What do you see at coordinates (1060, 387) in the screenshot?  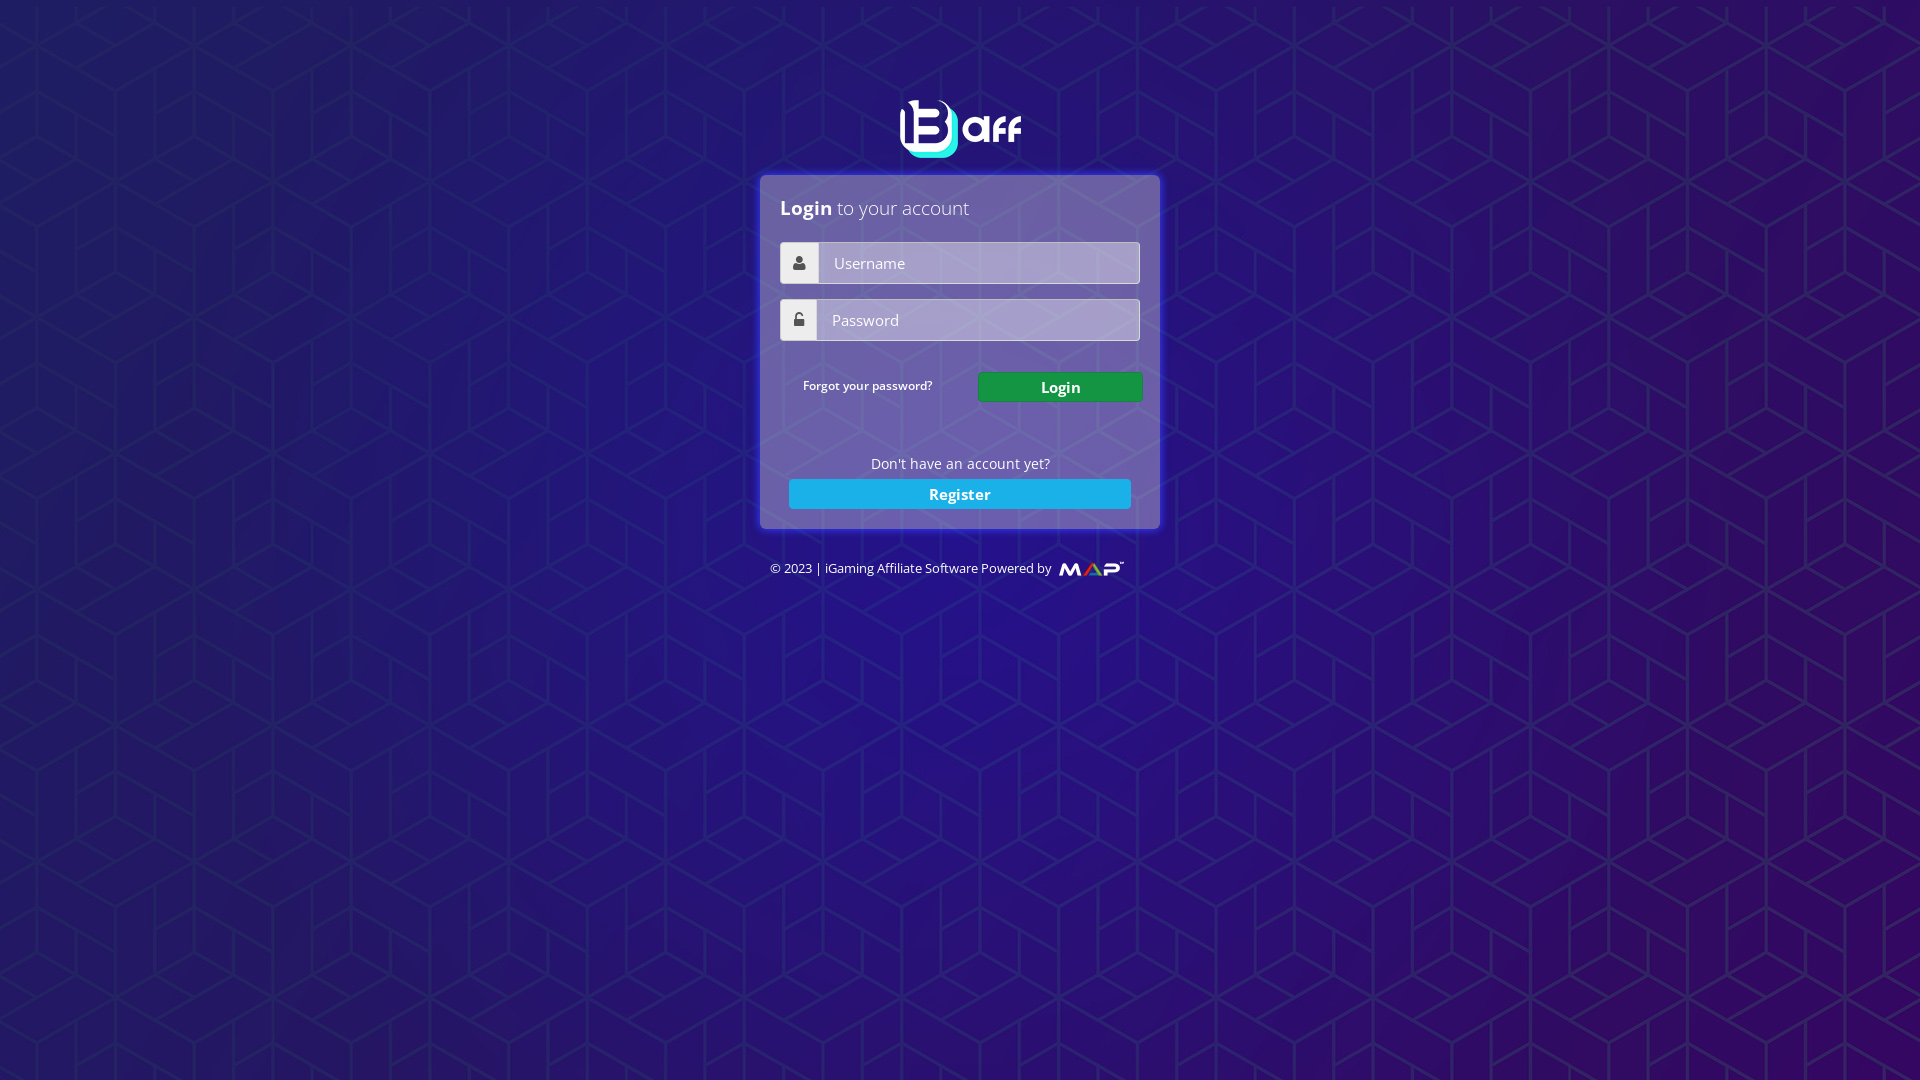 I see `Login your account` at bounding box center [1060, 387].